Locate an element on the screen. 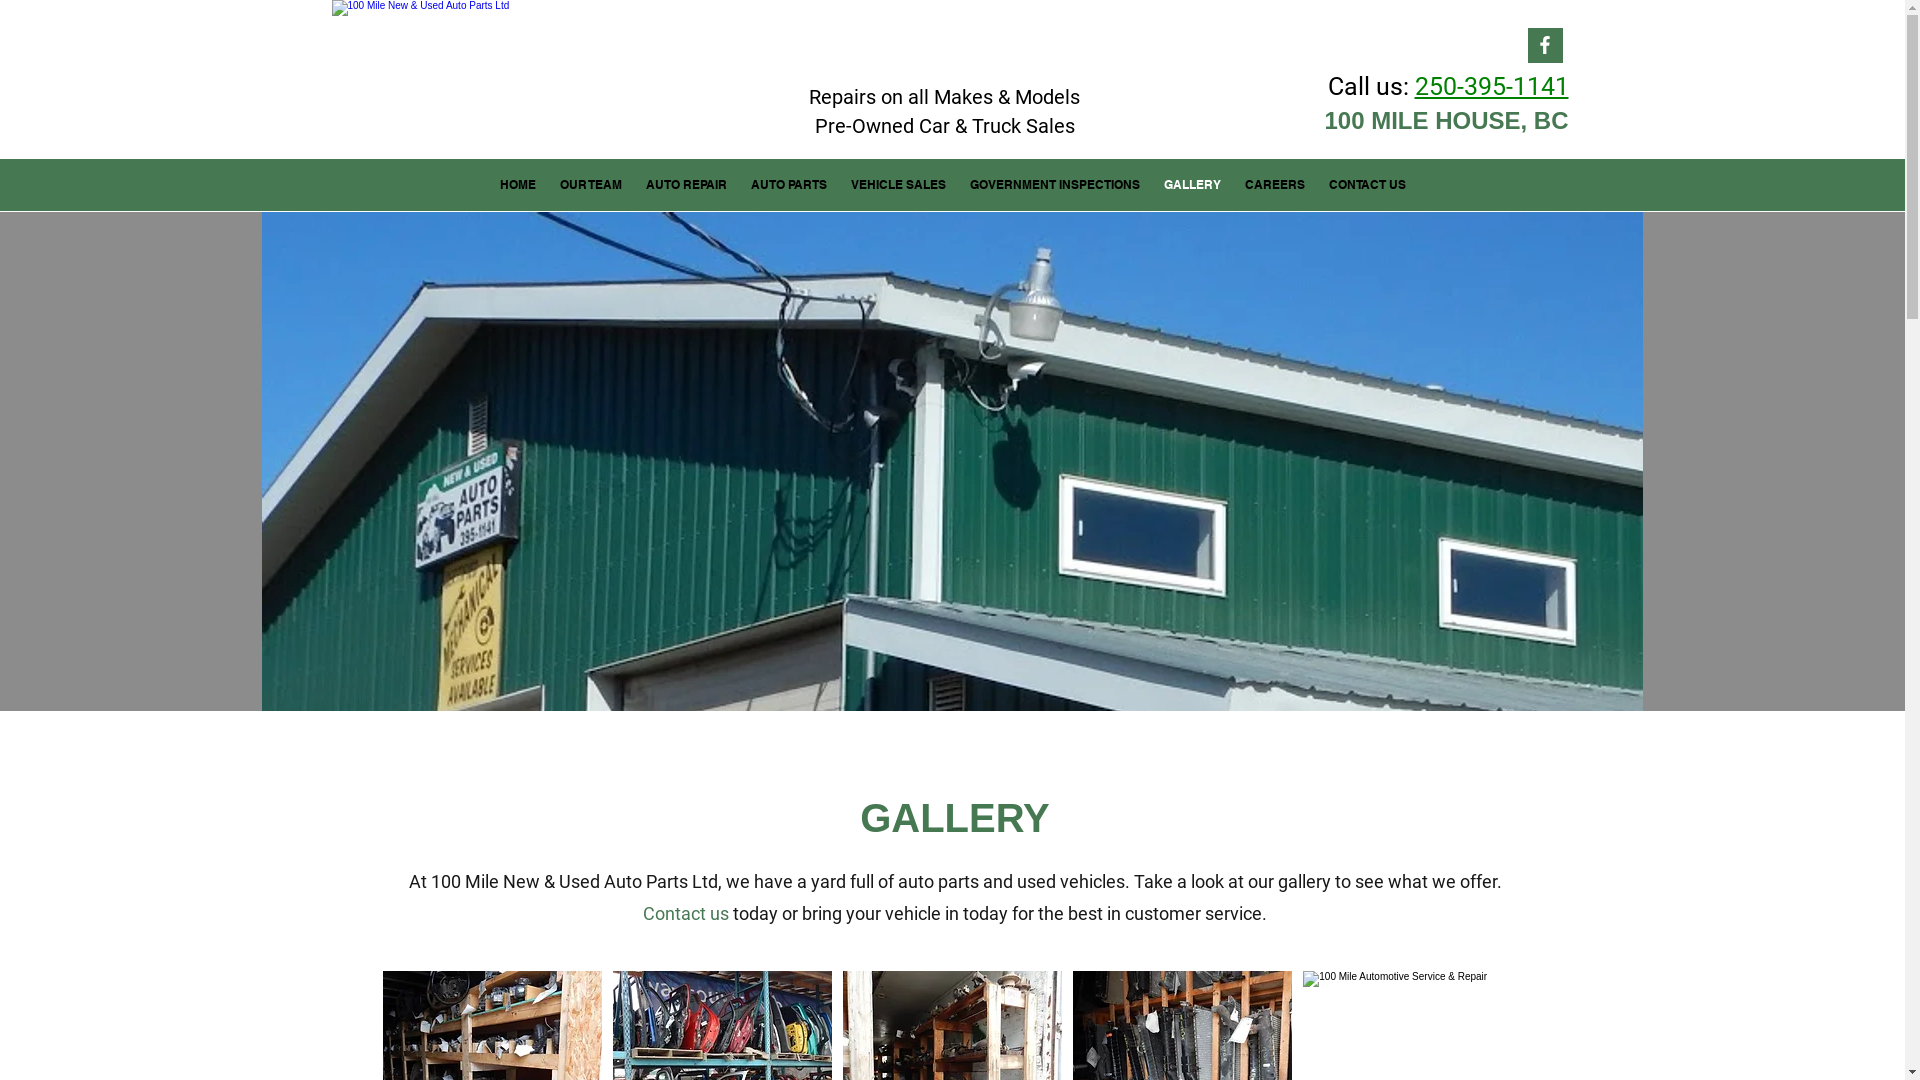 The height and width of the screenshot is (1080, 1920). CONTACT US is located at coordinates (1368, 185).